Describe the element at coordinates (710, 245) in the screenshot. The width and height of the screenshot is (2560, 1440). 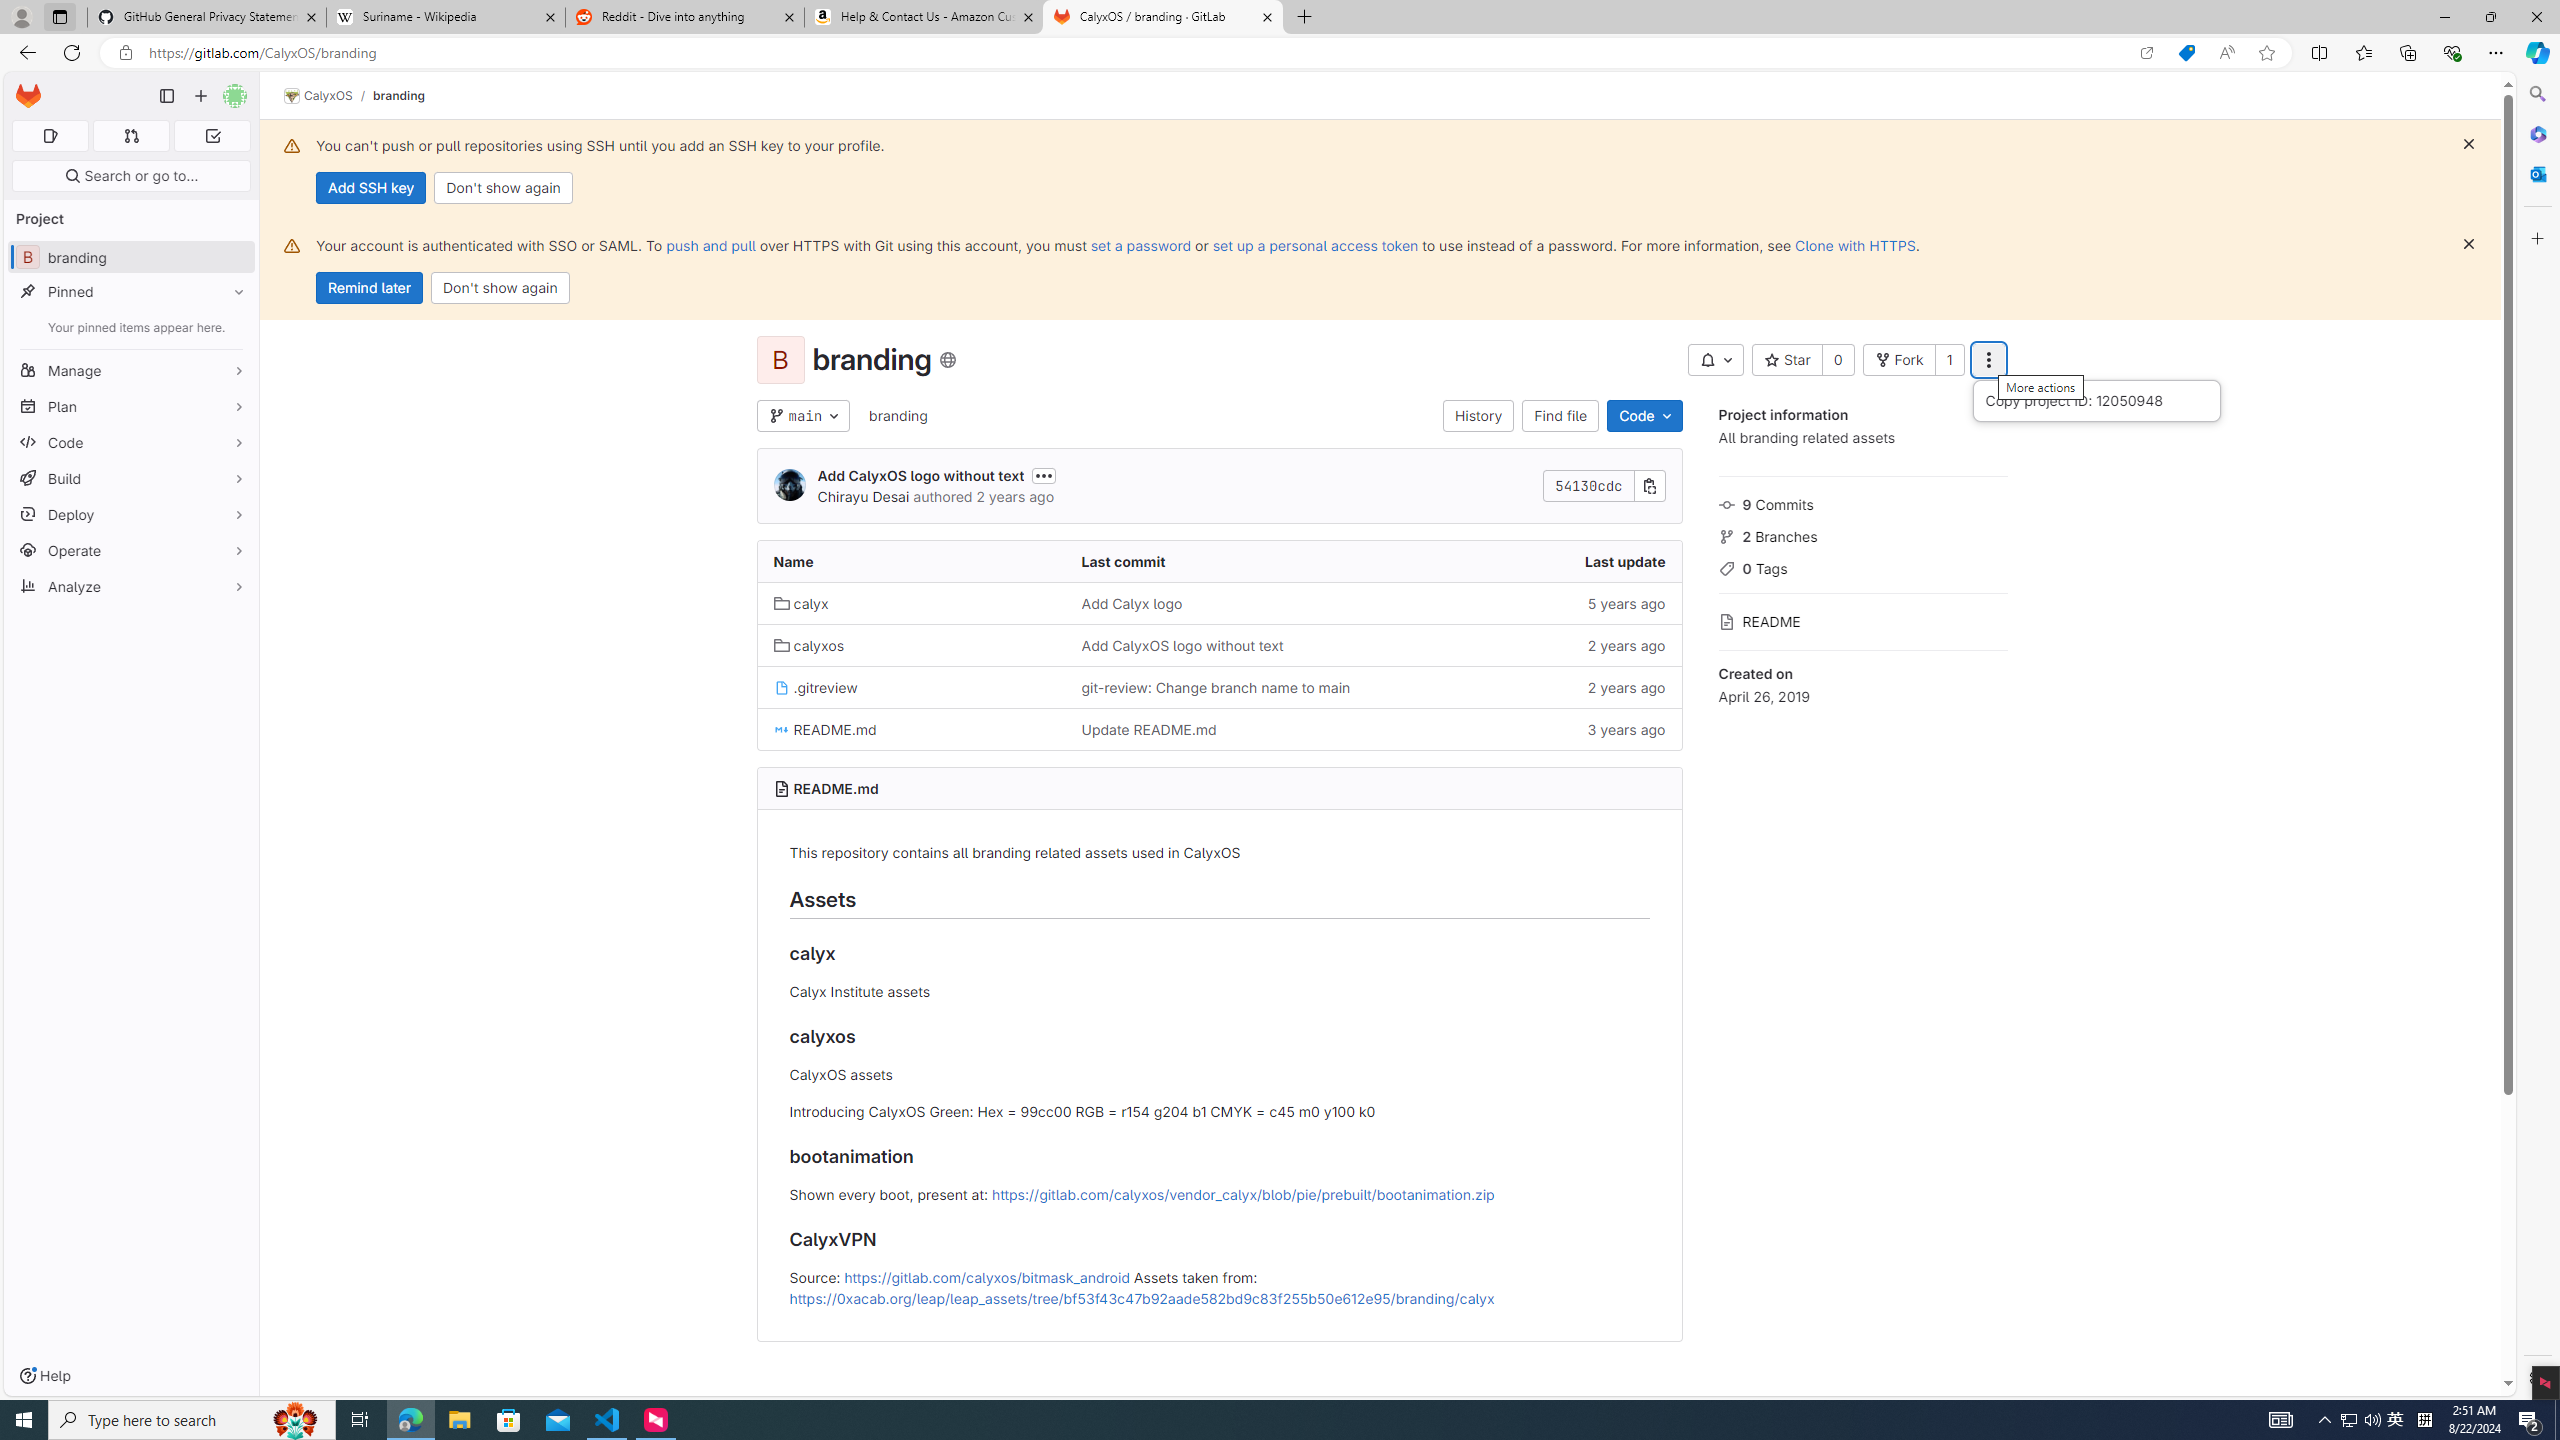
I see `push and pull` at that location.